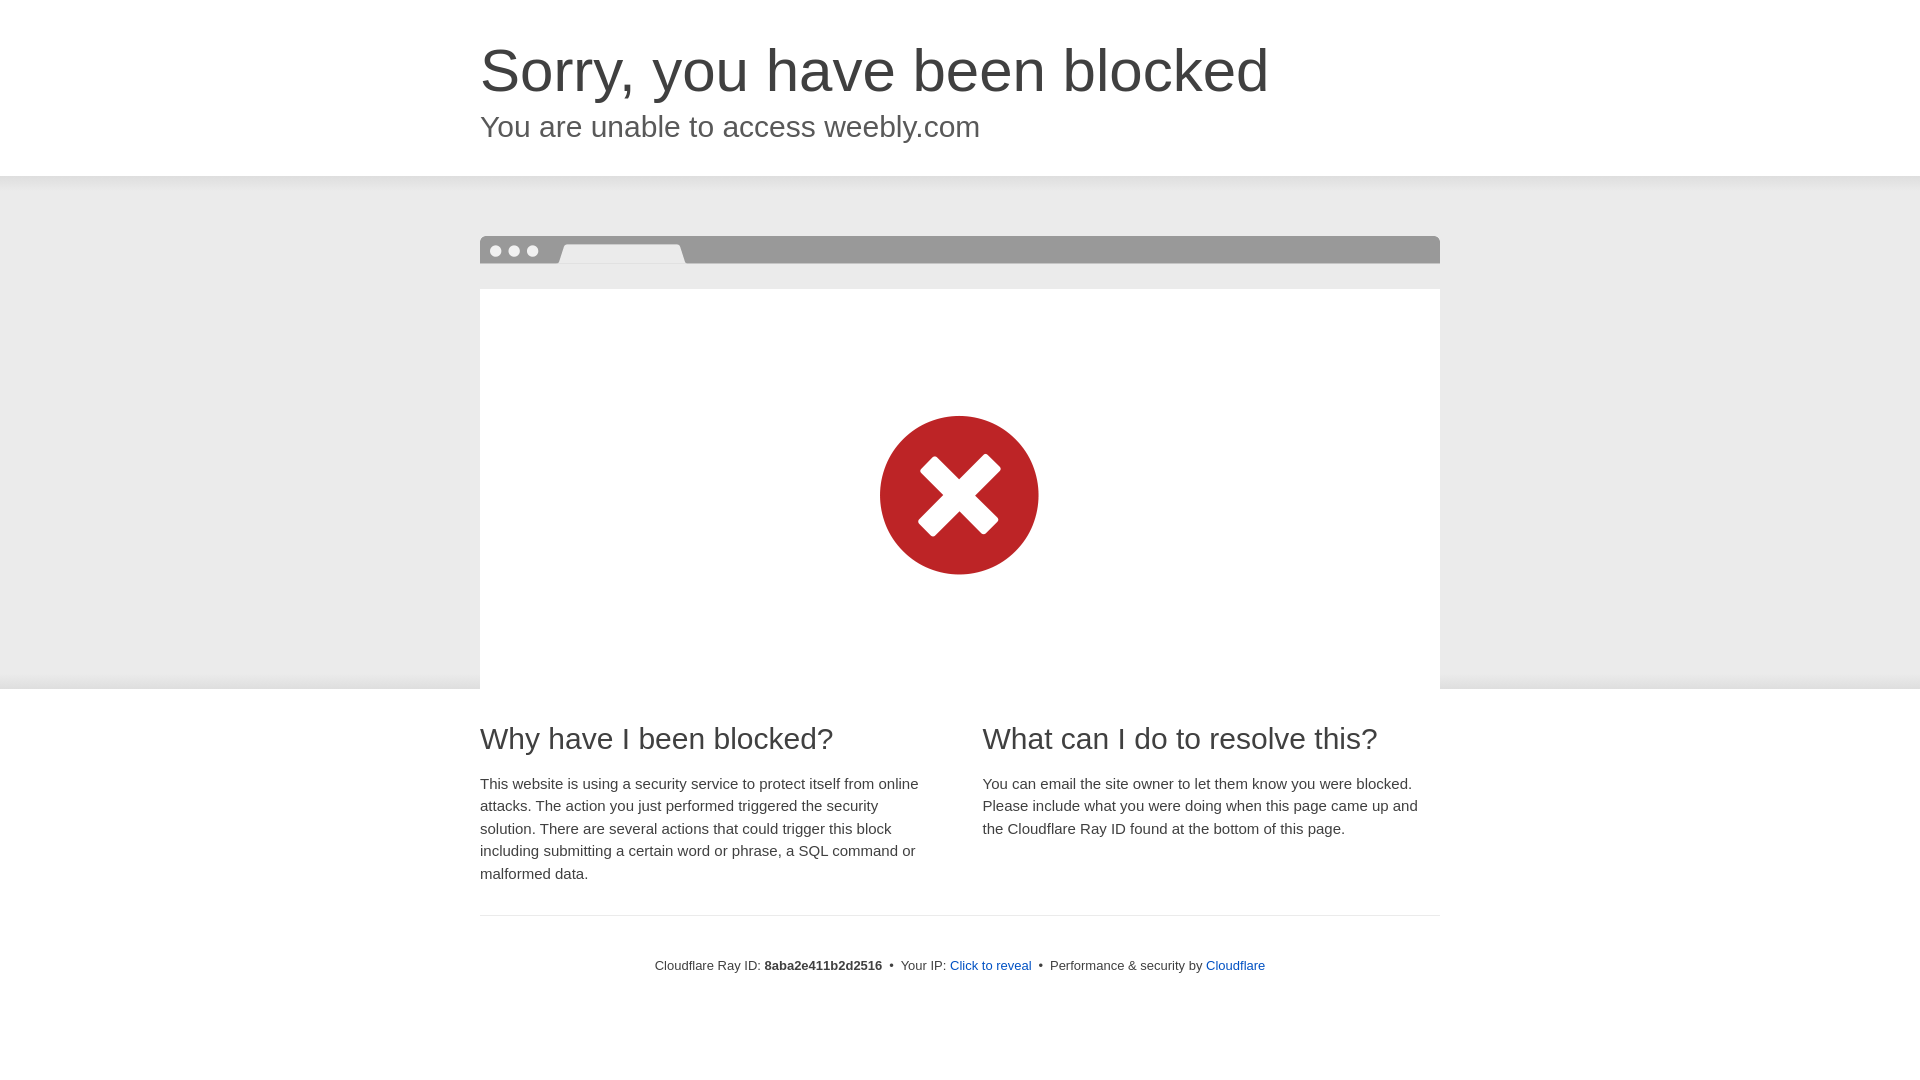 Image resolution: width=1920 pixels, height=1080 pixels. I want to click on Cloudflare, so click(1235, 965).